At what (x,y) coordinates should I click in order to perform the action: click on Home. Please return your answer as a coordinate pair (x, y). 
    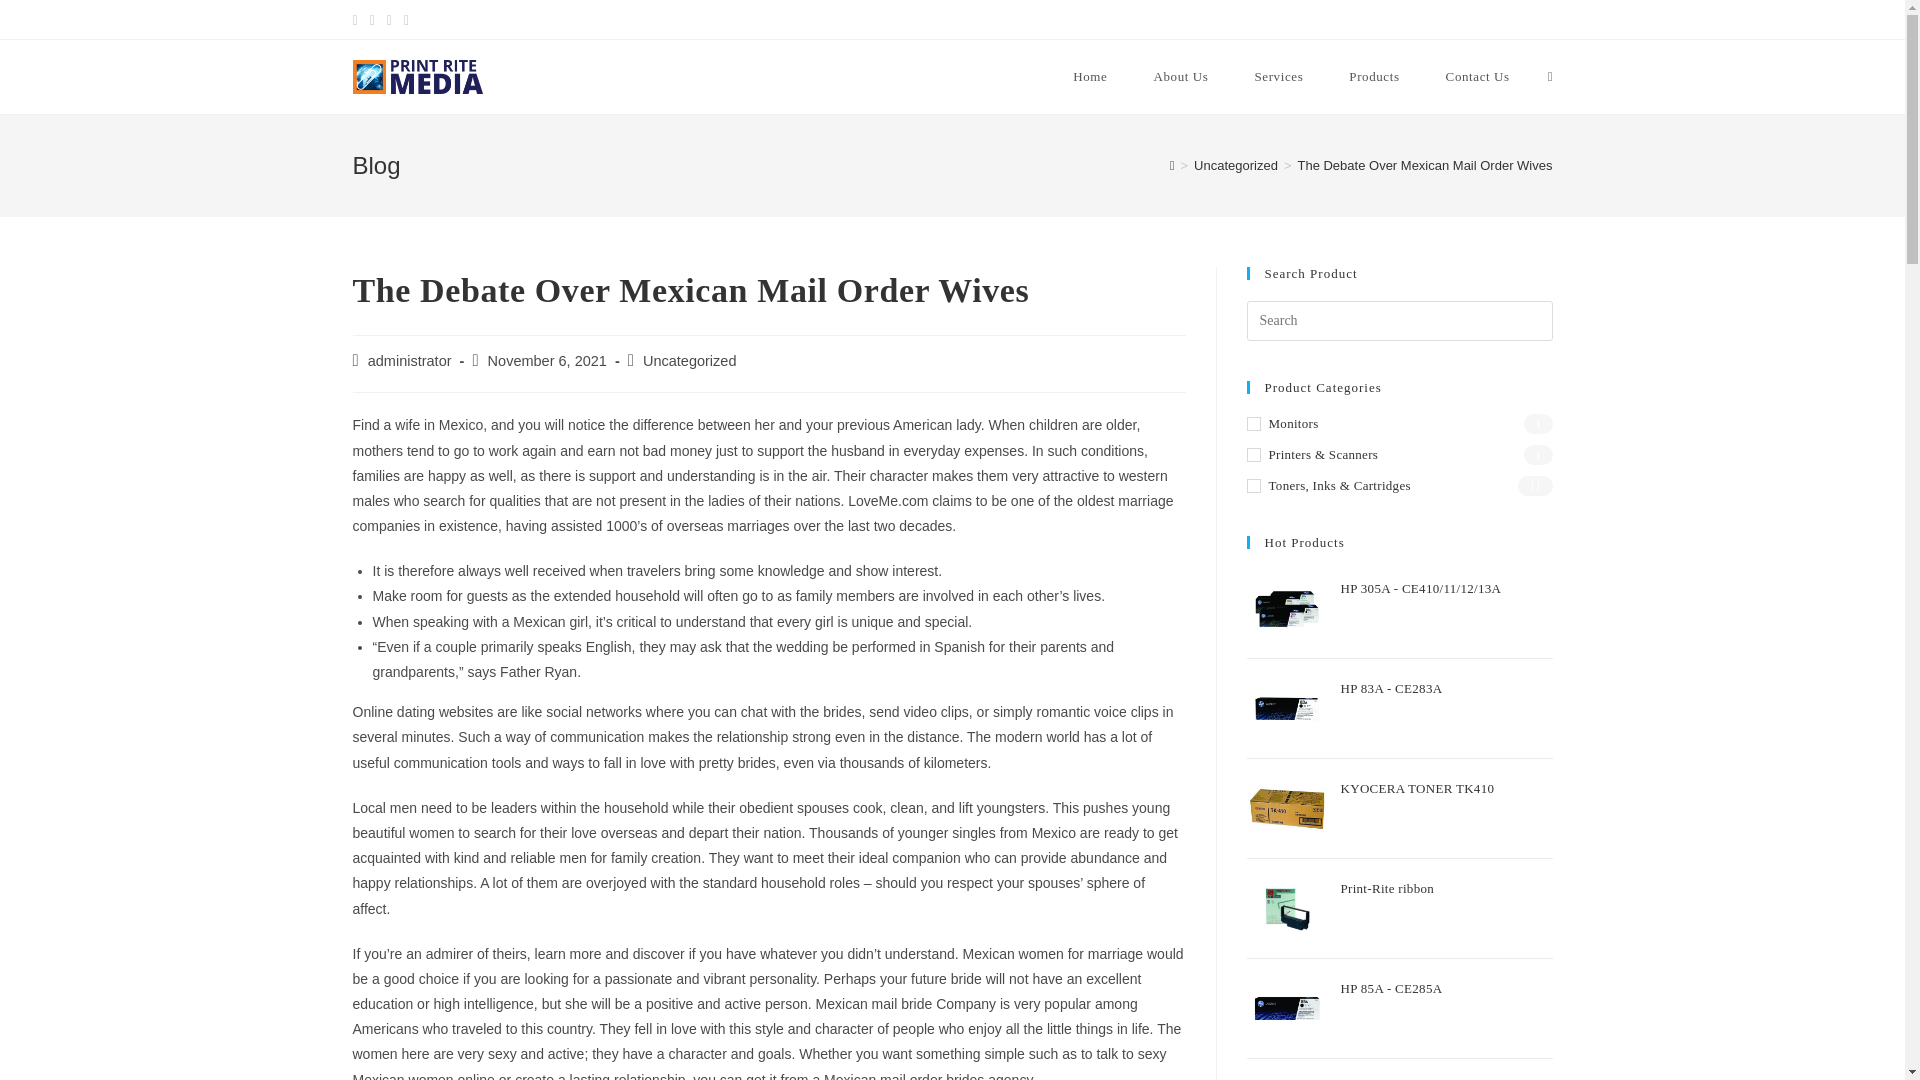
    Looking at the image, I should click on (1090, 76).